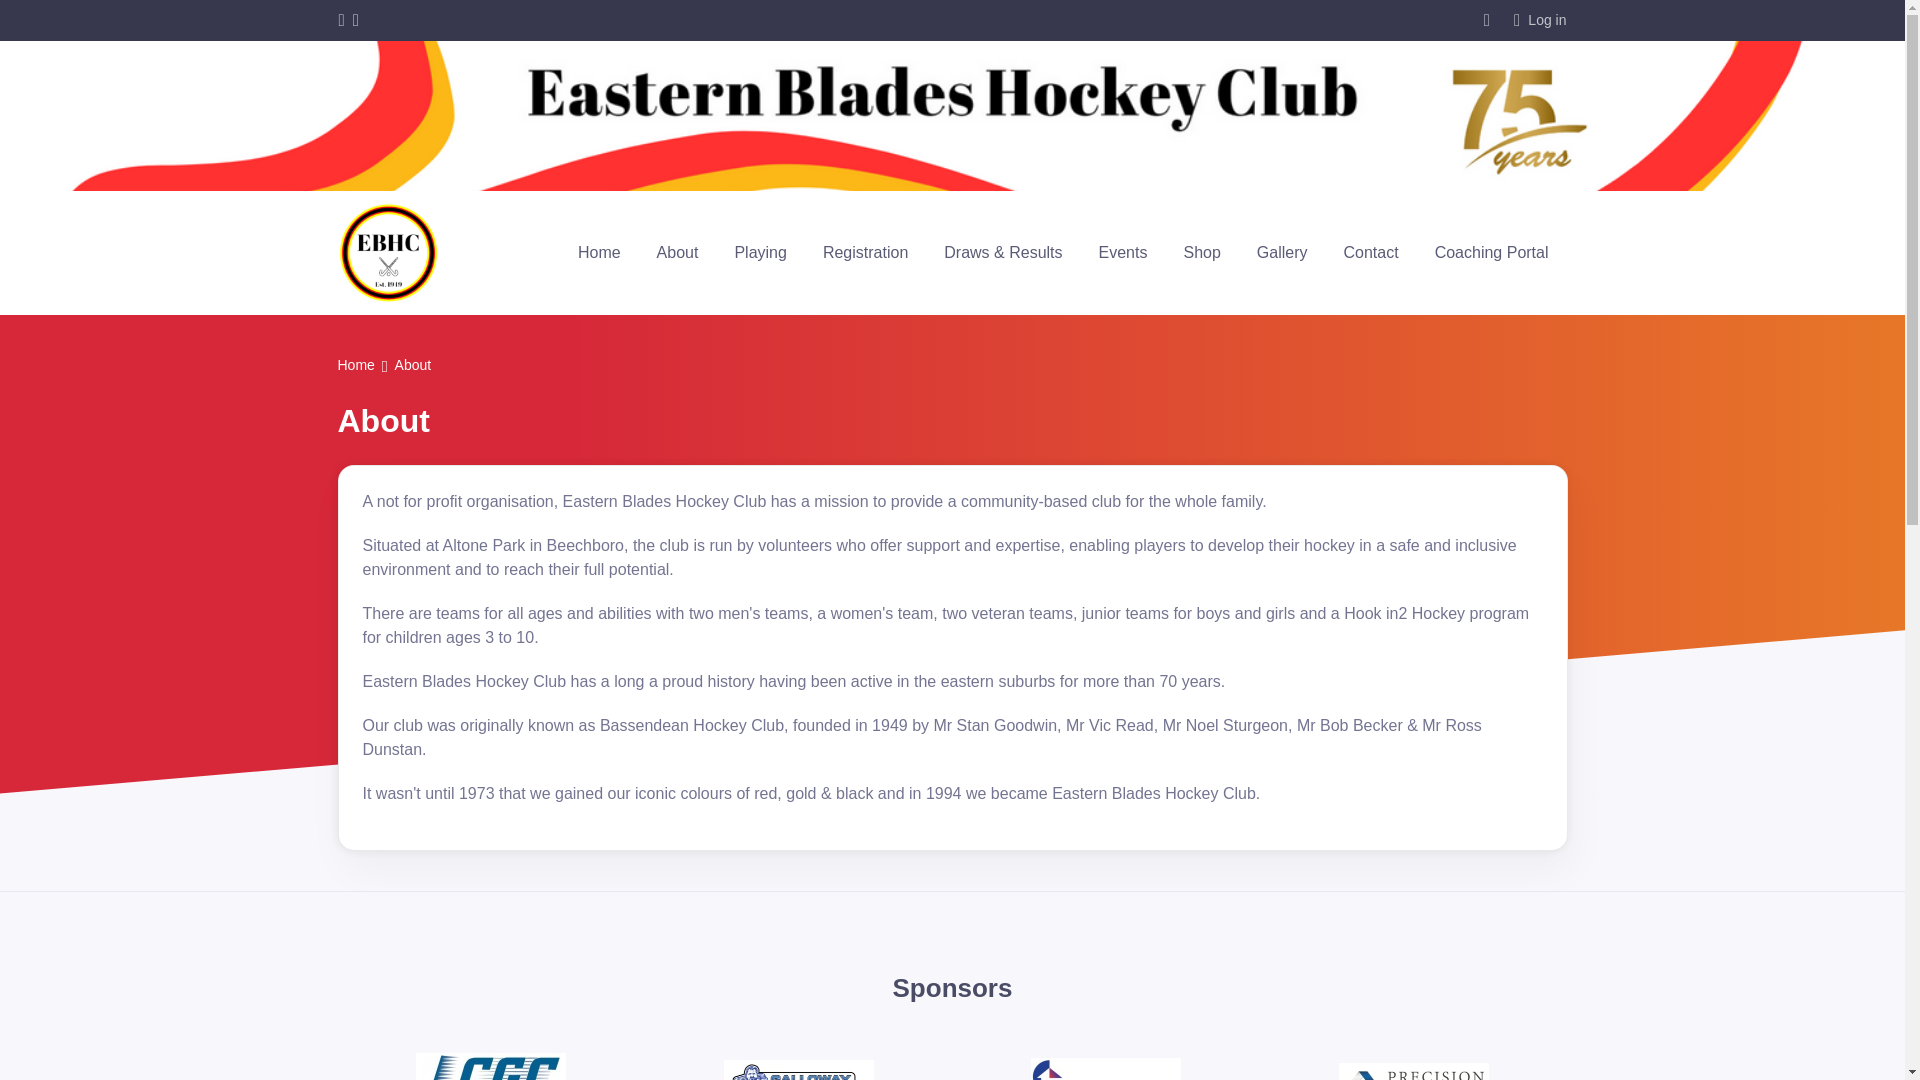 This screenshot has width=1920, height=1080. Describe the element at coordinates (356, 367) in the screenshot. I see `Home` at that location.